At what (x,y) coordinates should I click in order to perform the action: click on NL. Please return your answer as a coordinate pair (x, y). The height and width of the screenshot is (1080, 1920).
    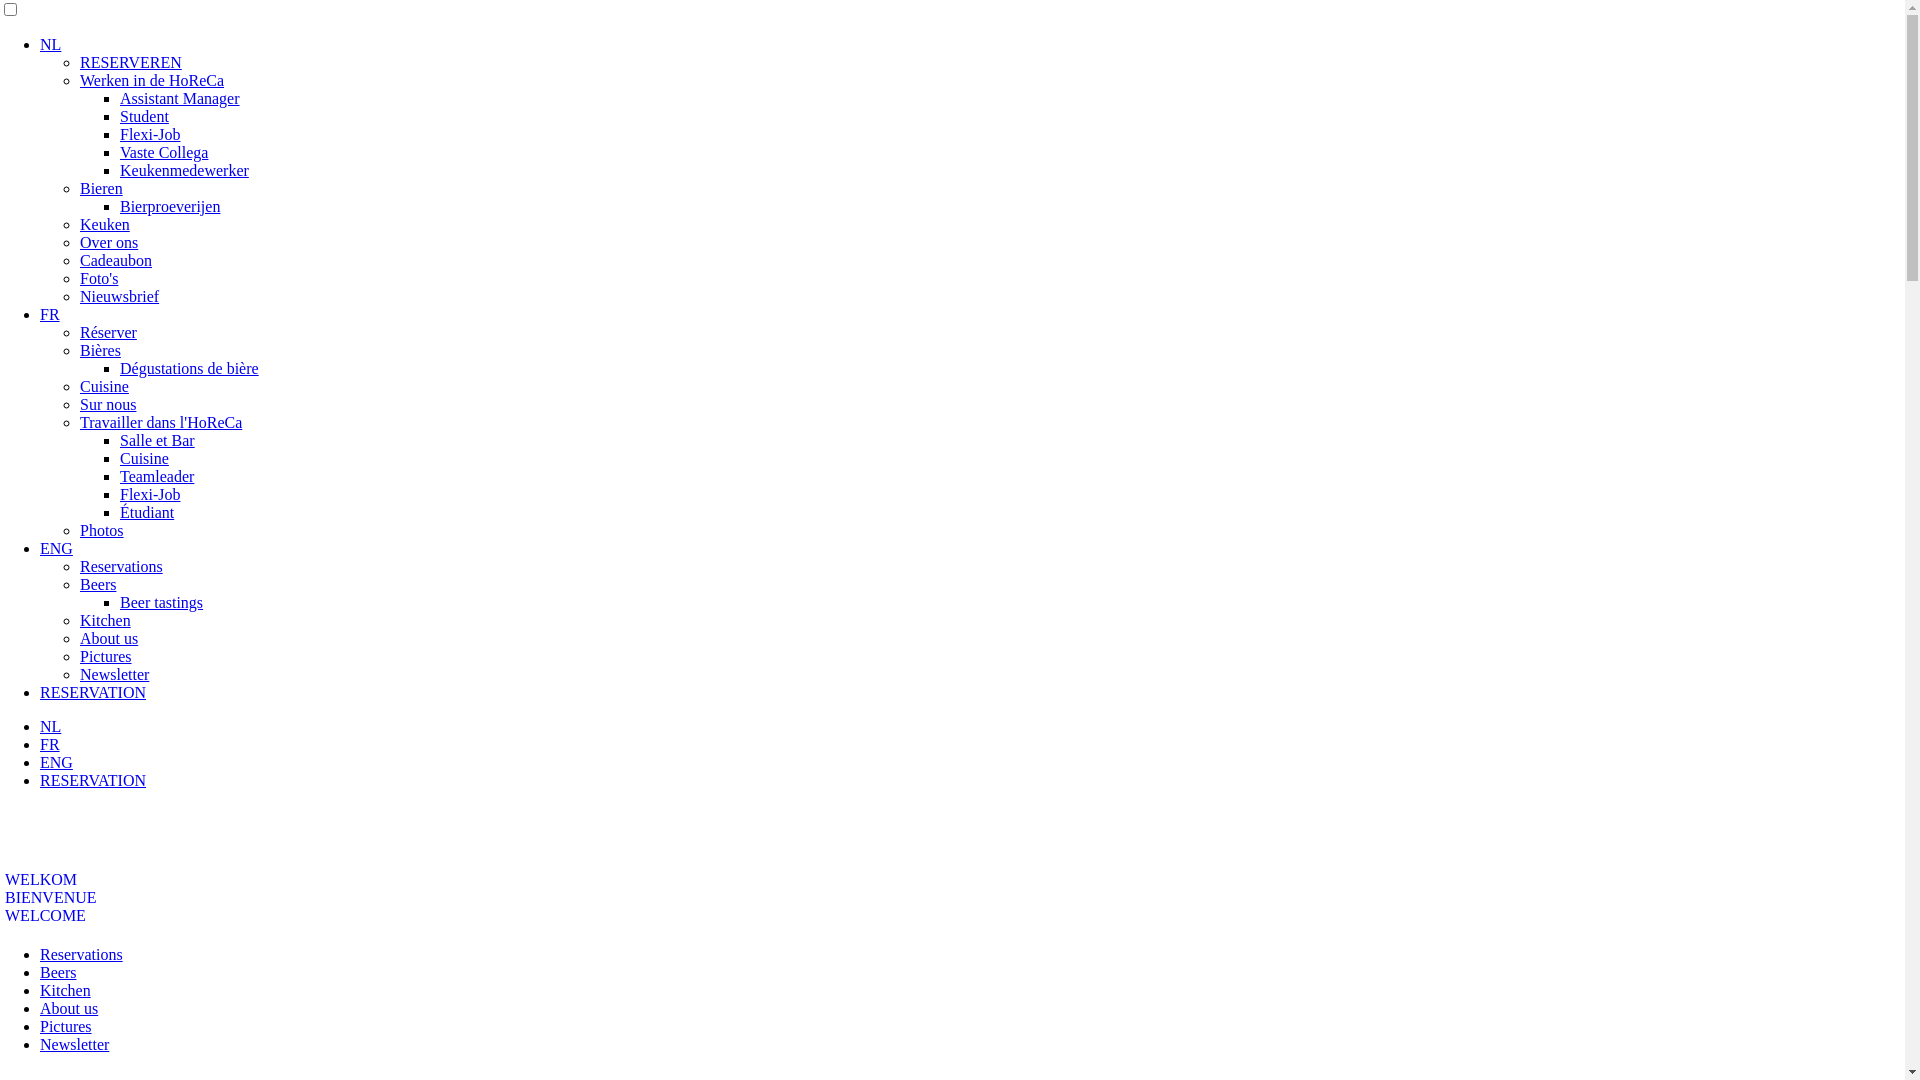
    Looking at the image, I should click on (50, 44).